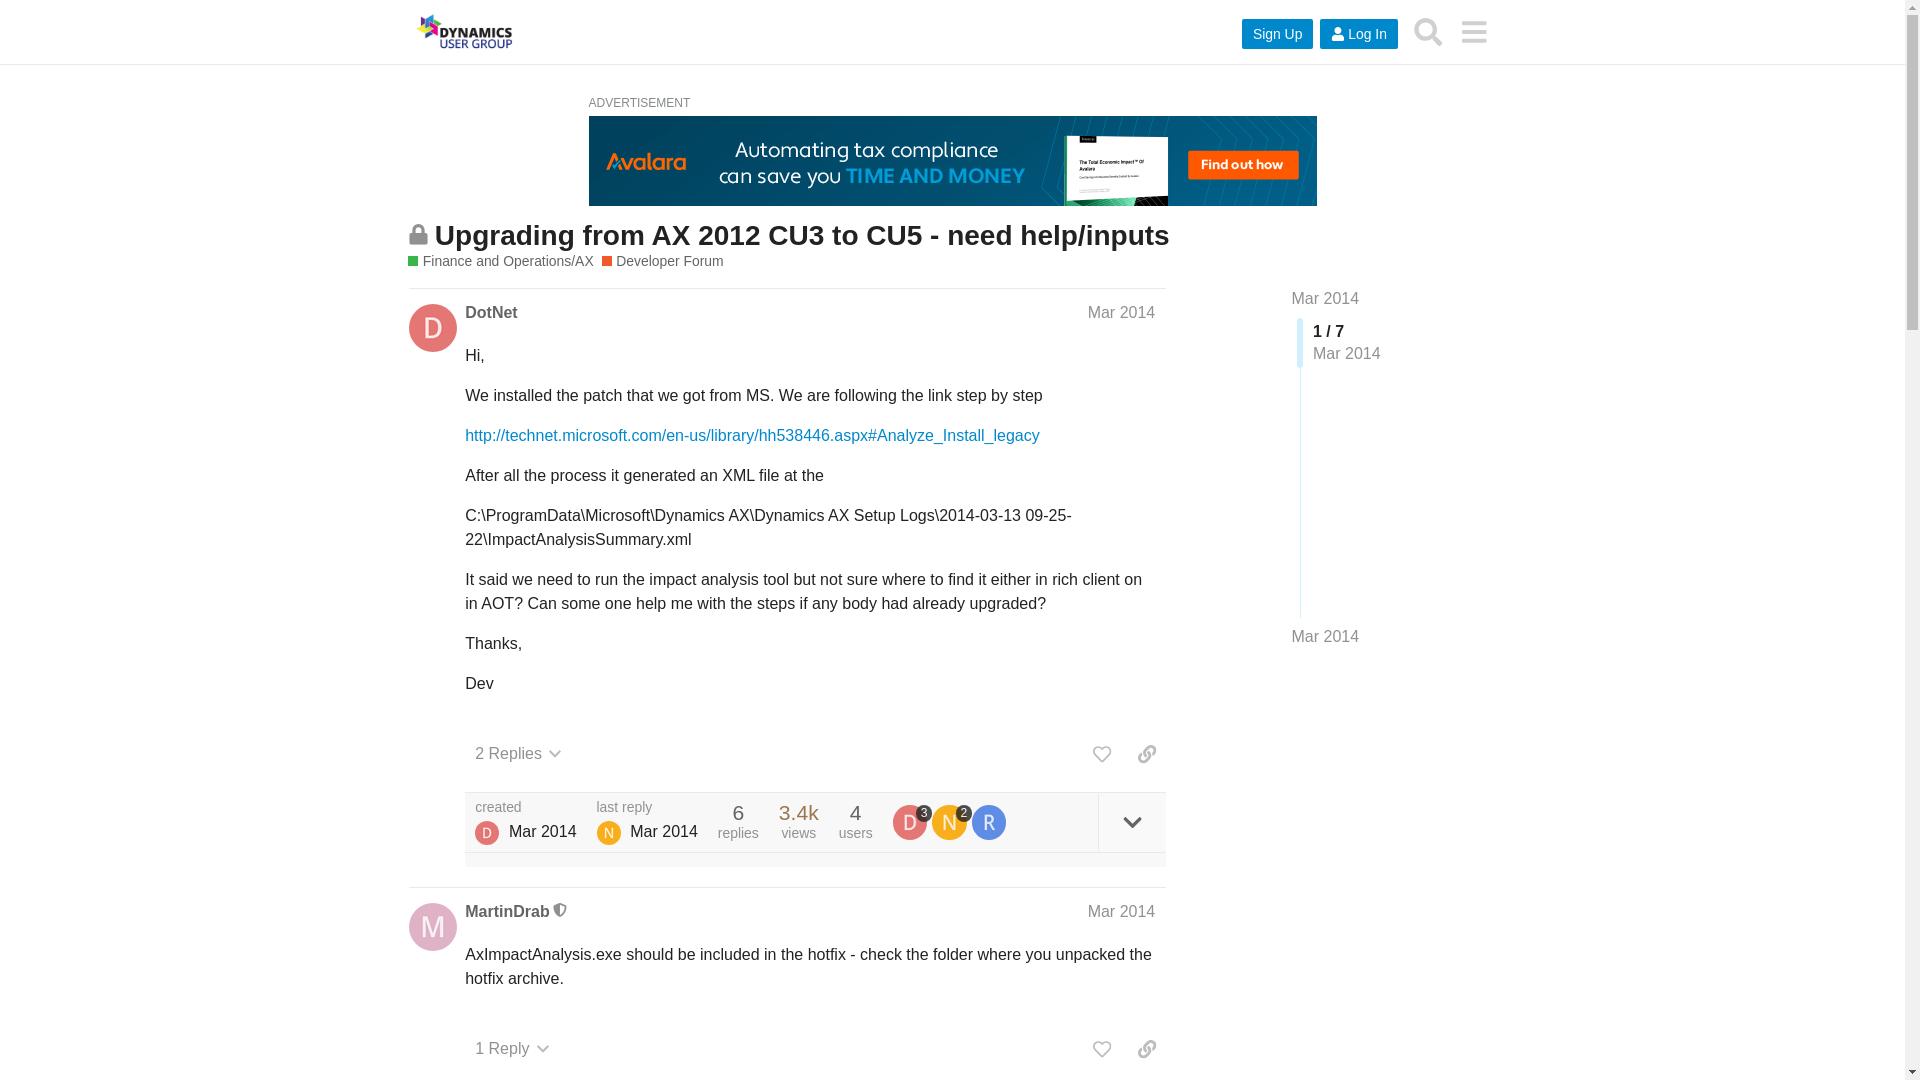  Describe the element at coordinates (951, 822) in the screenshot. I see `2` at that location.